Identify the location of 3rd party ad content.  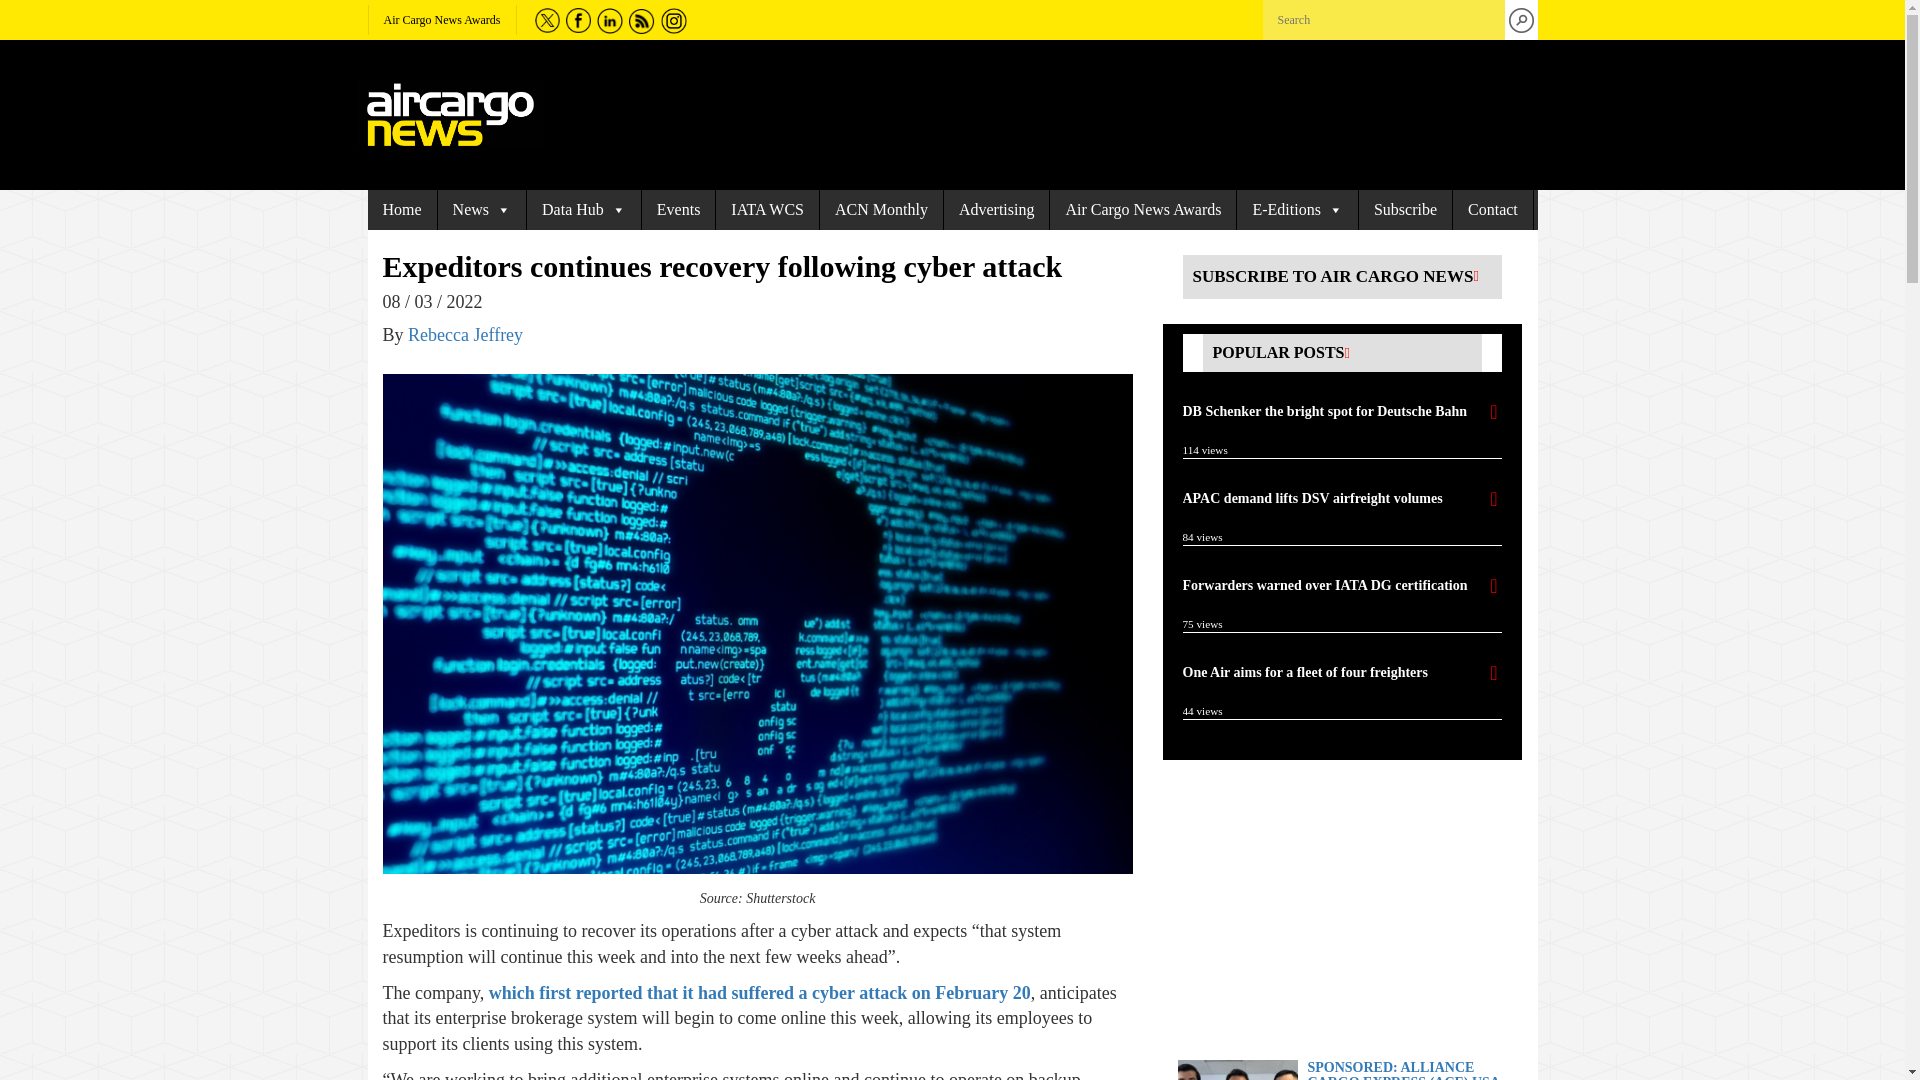
(1332, 910).